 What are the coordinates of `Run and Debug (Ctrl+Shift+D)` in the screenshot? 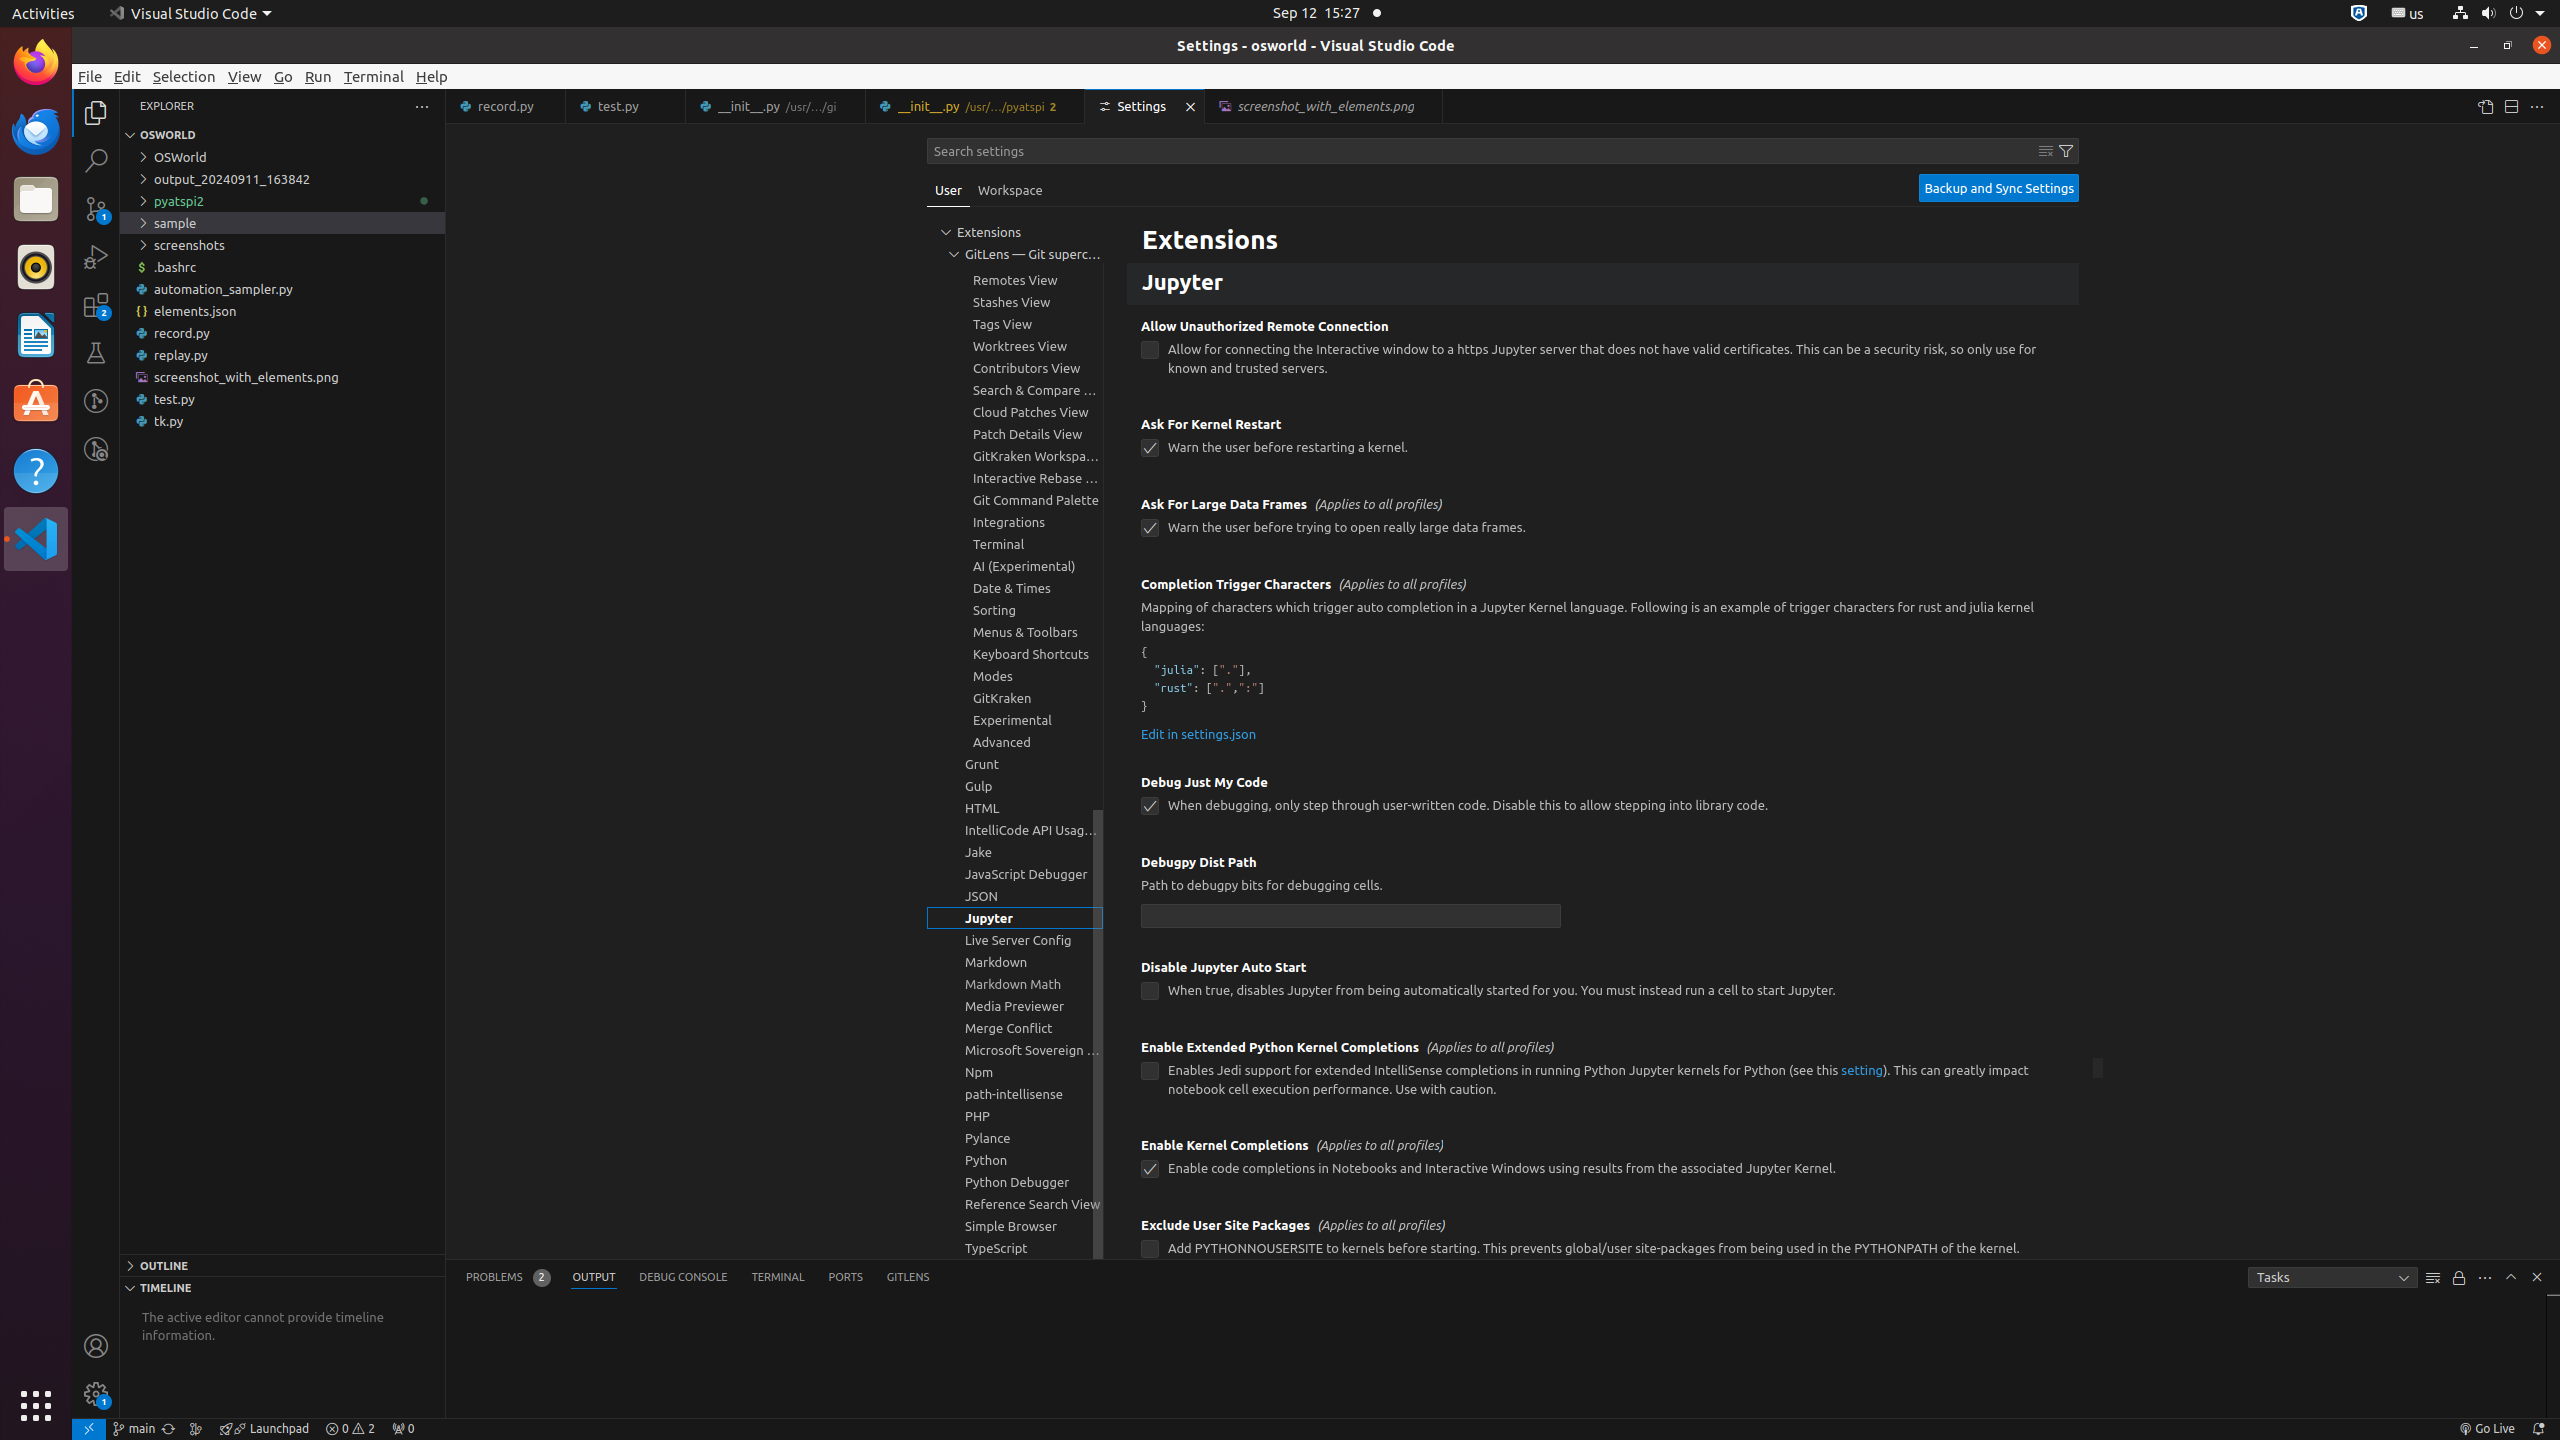 It's located at (96, 257).